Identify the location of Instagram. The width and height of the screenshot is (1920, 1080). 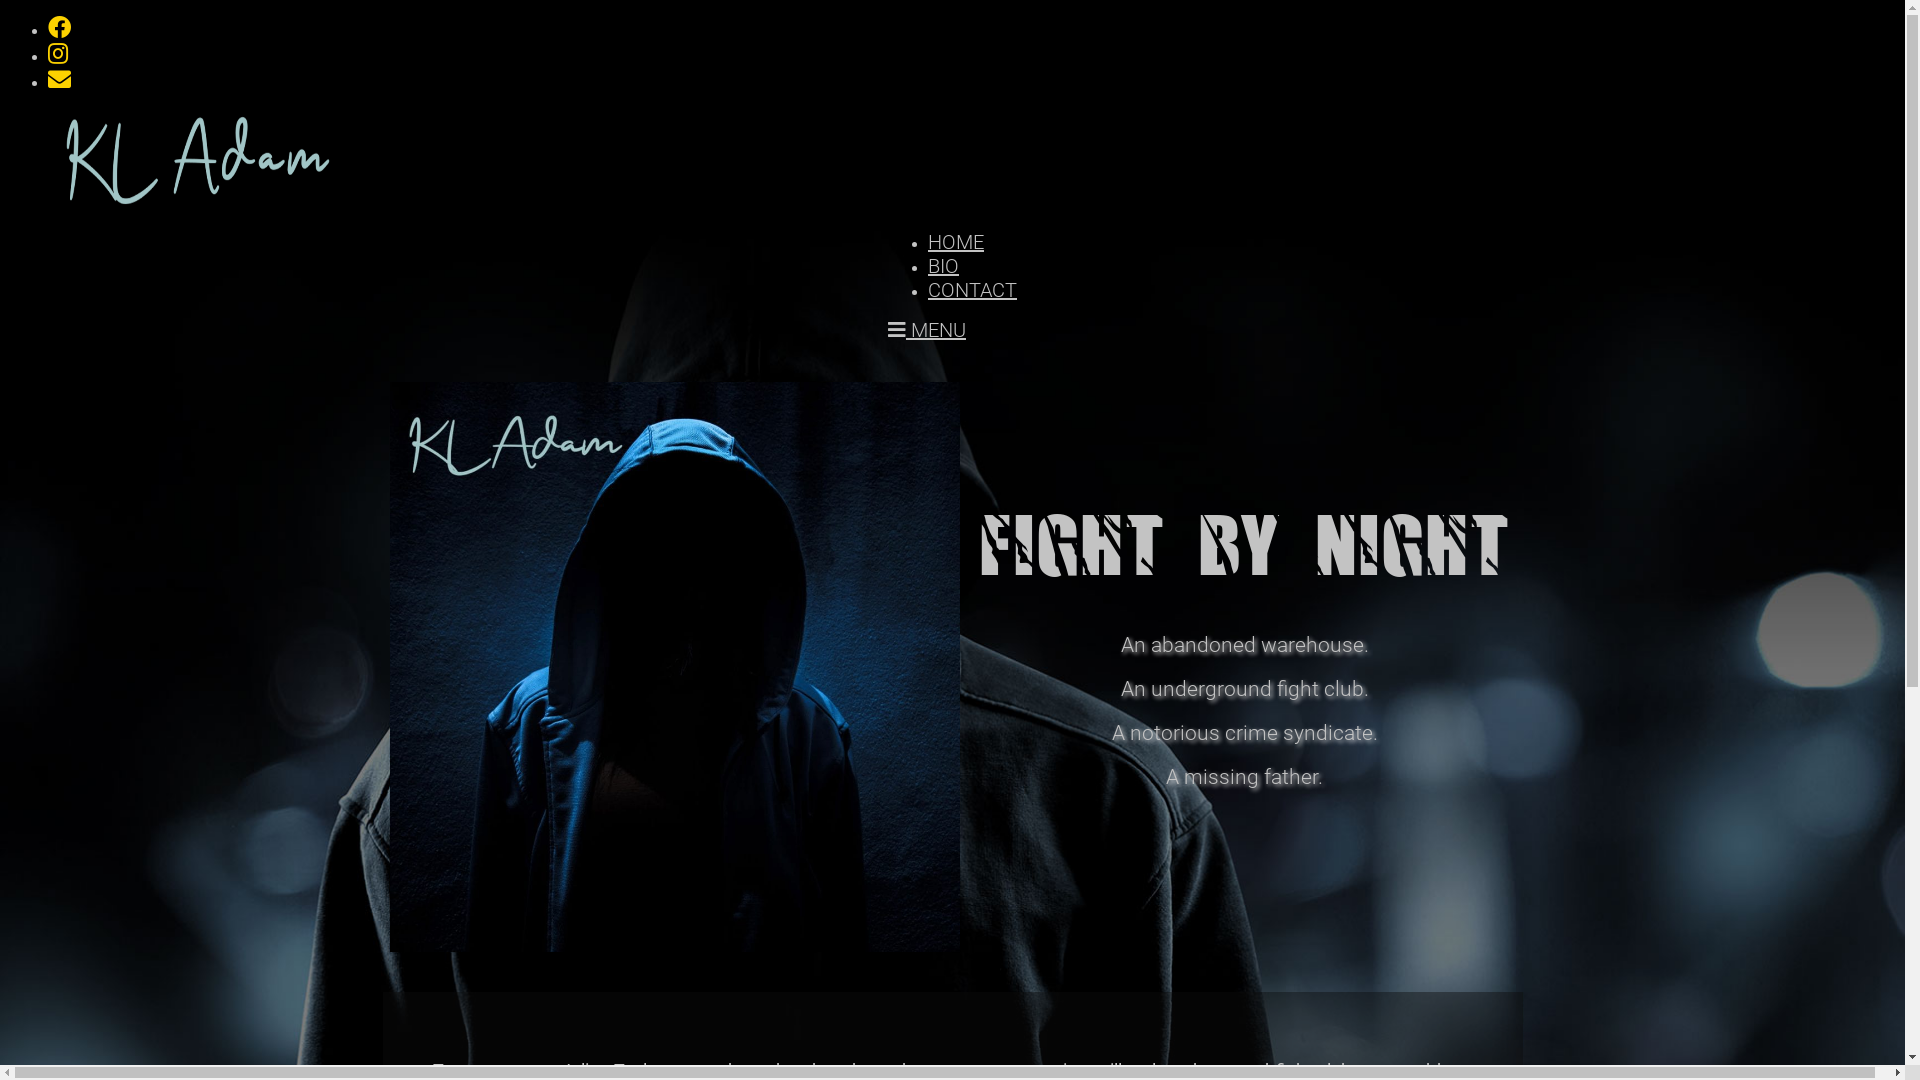
(58, 54).